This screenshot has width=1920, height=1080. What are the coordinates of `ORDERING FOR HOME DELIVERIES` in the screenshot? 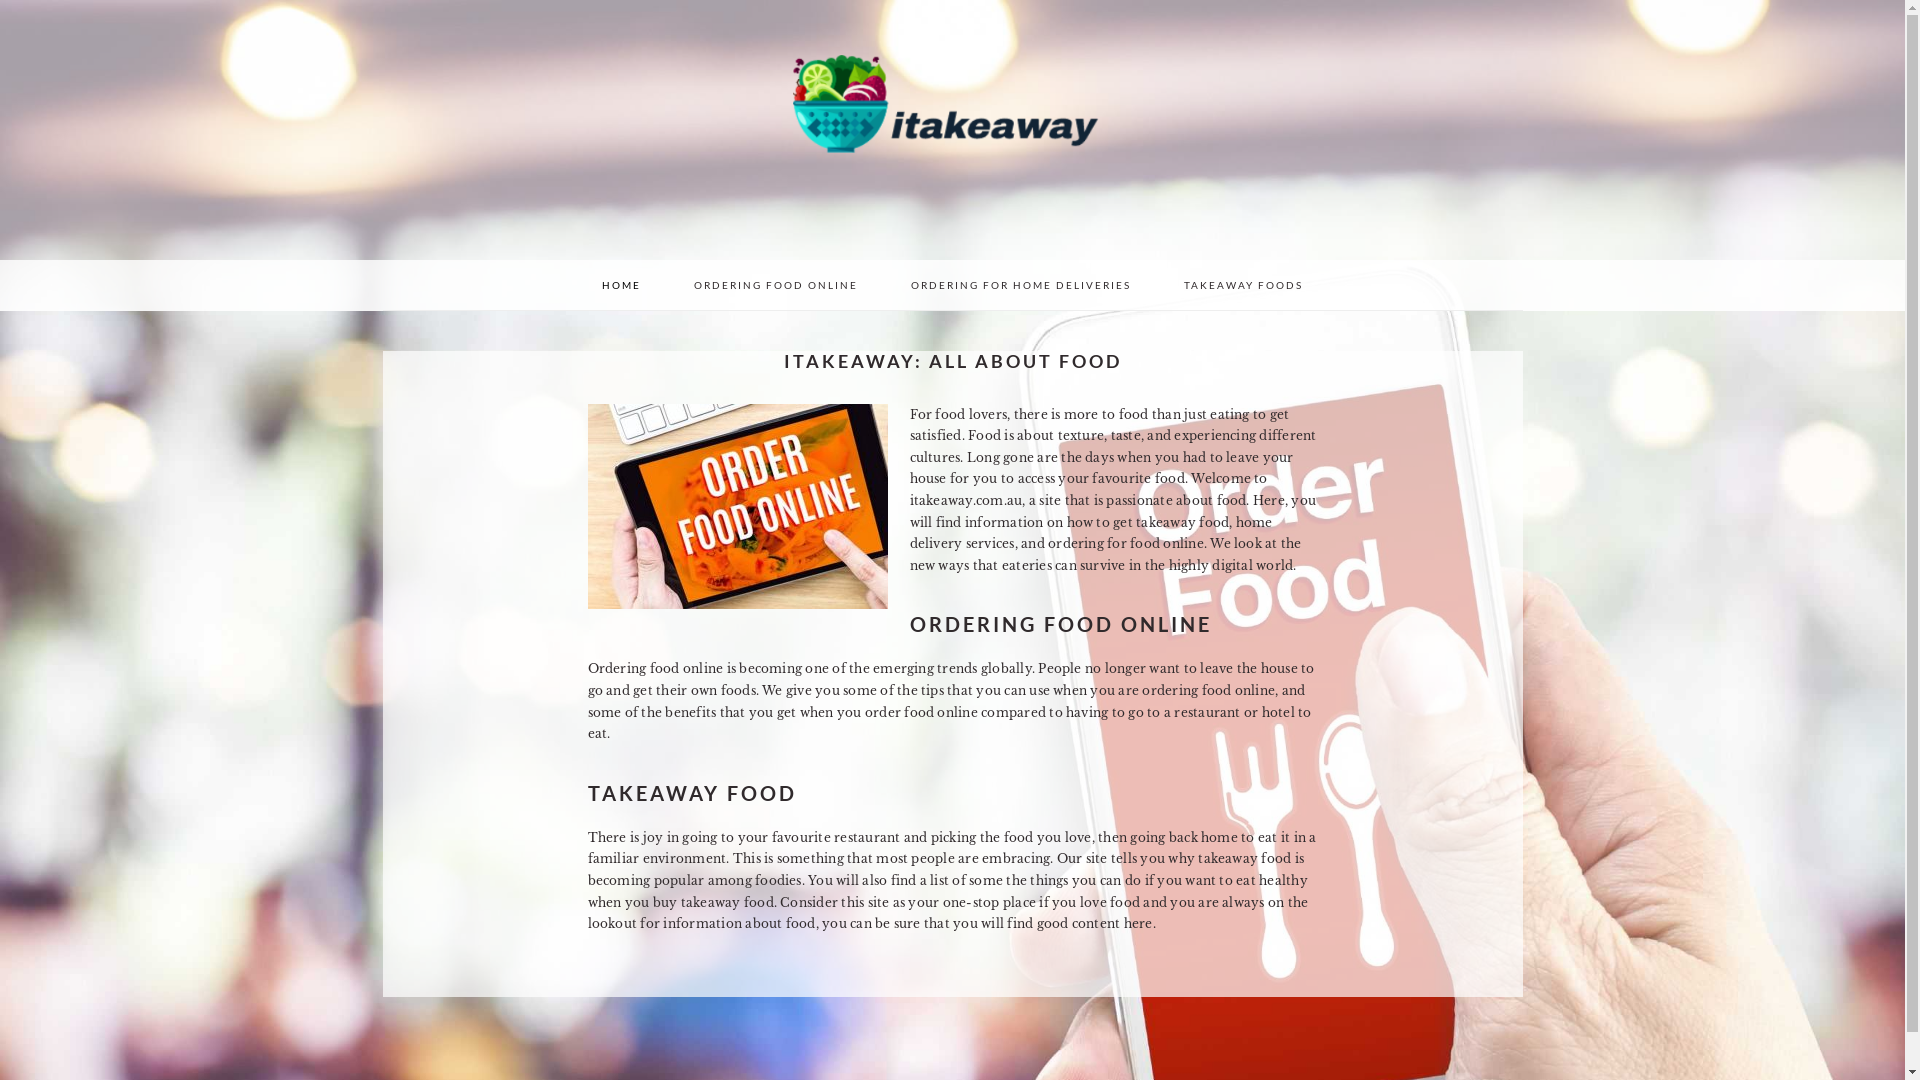 It's located at (1021, 285).